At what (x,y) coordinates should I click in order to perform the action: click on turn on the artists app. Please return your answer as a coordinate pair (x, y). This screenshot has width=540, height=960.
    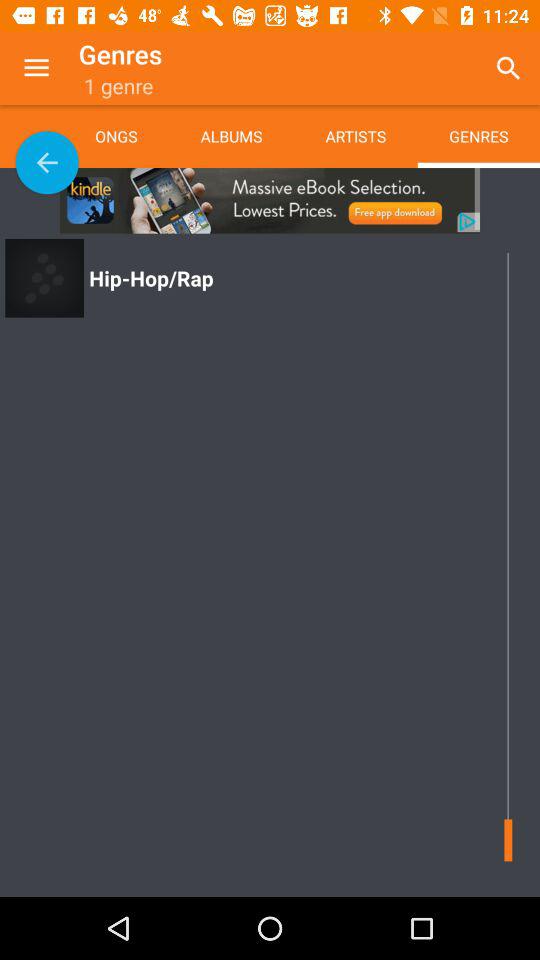
    Looking at the image, I should click on (355, 136).